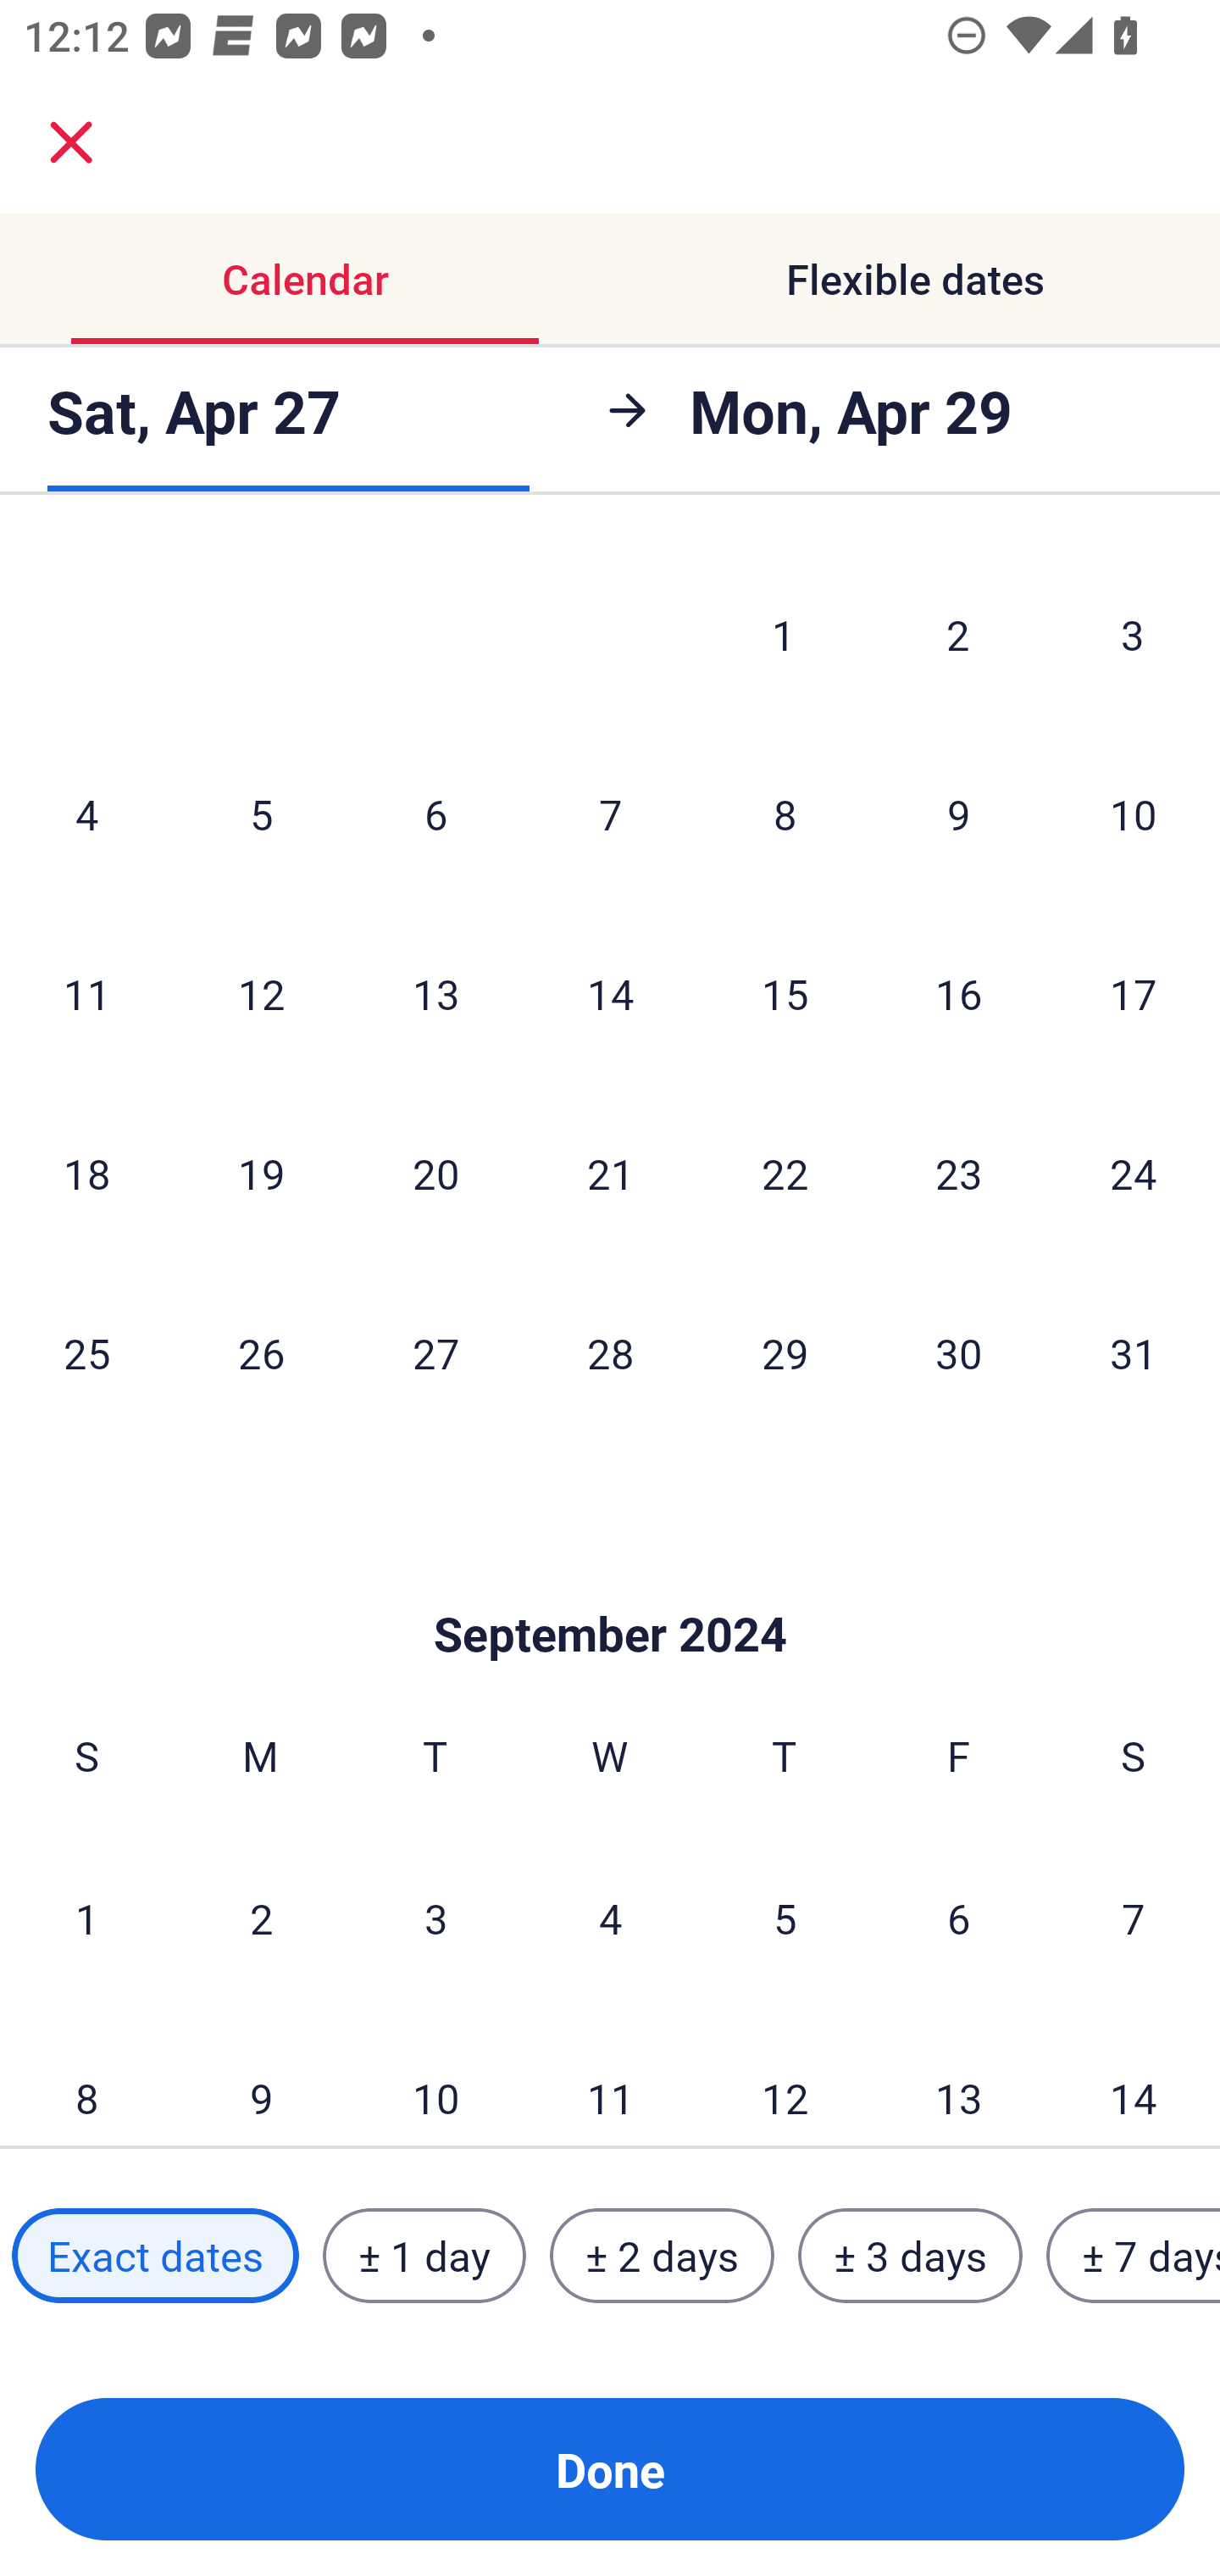 The width and height of the screenshot is (1220, 2576). I want to click on Skip to Done, so click(610, 1583).